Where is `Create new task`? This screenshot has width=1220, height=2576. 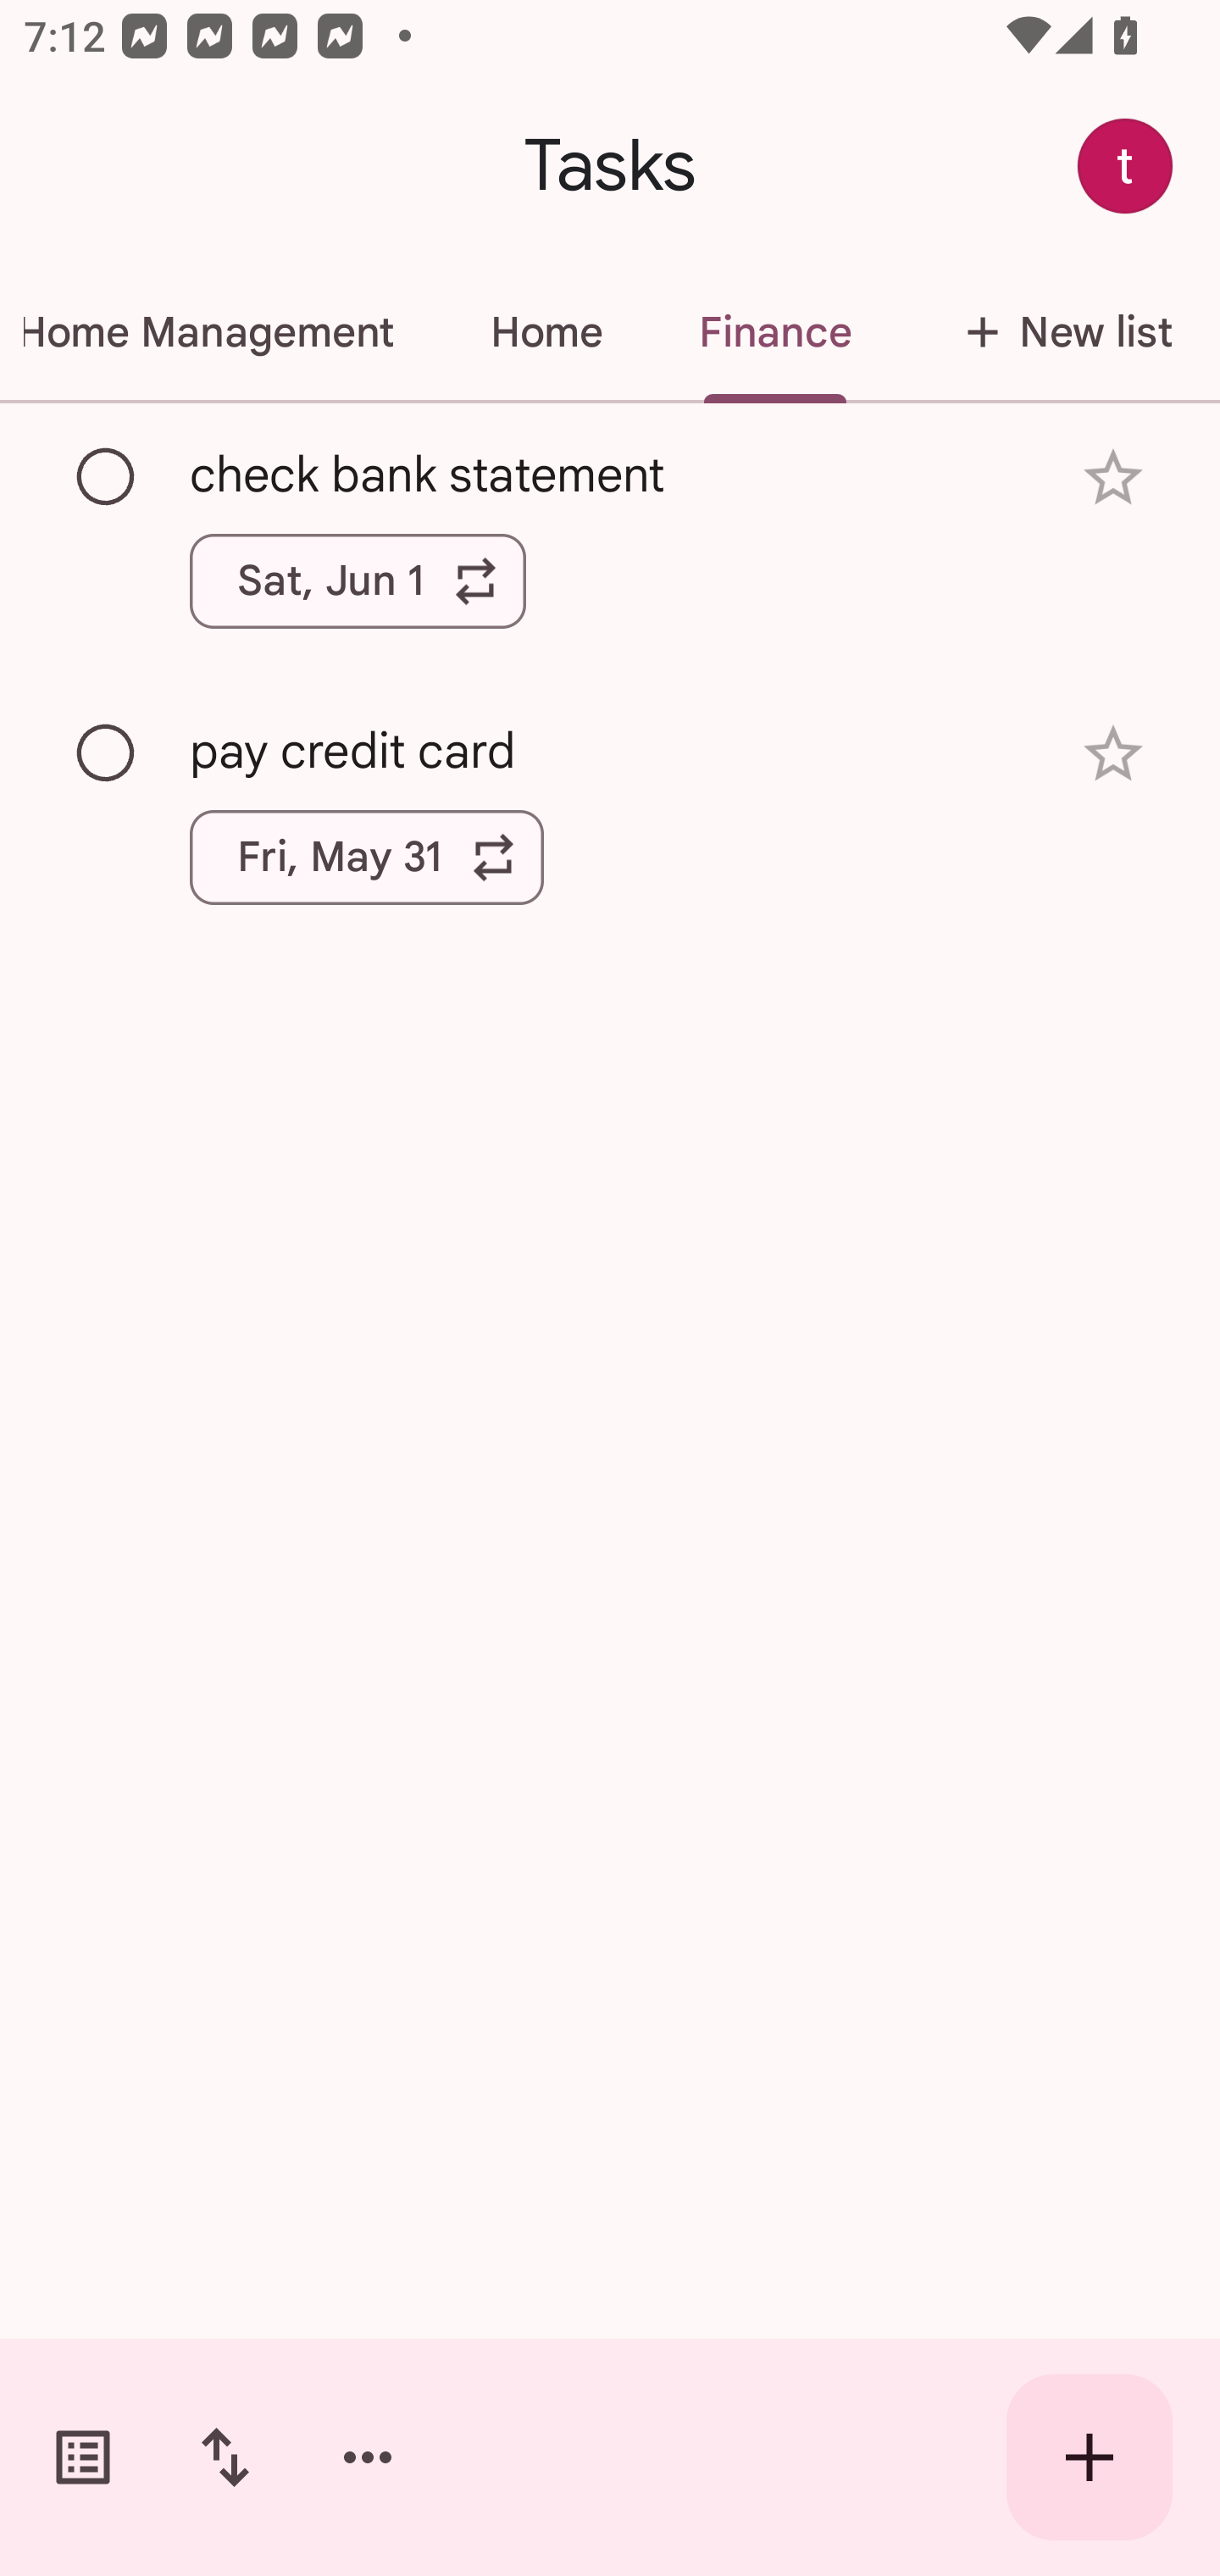 Create new task is located at coordinates (1090, 2457).